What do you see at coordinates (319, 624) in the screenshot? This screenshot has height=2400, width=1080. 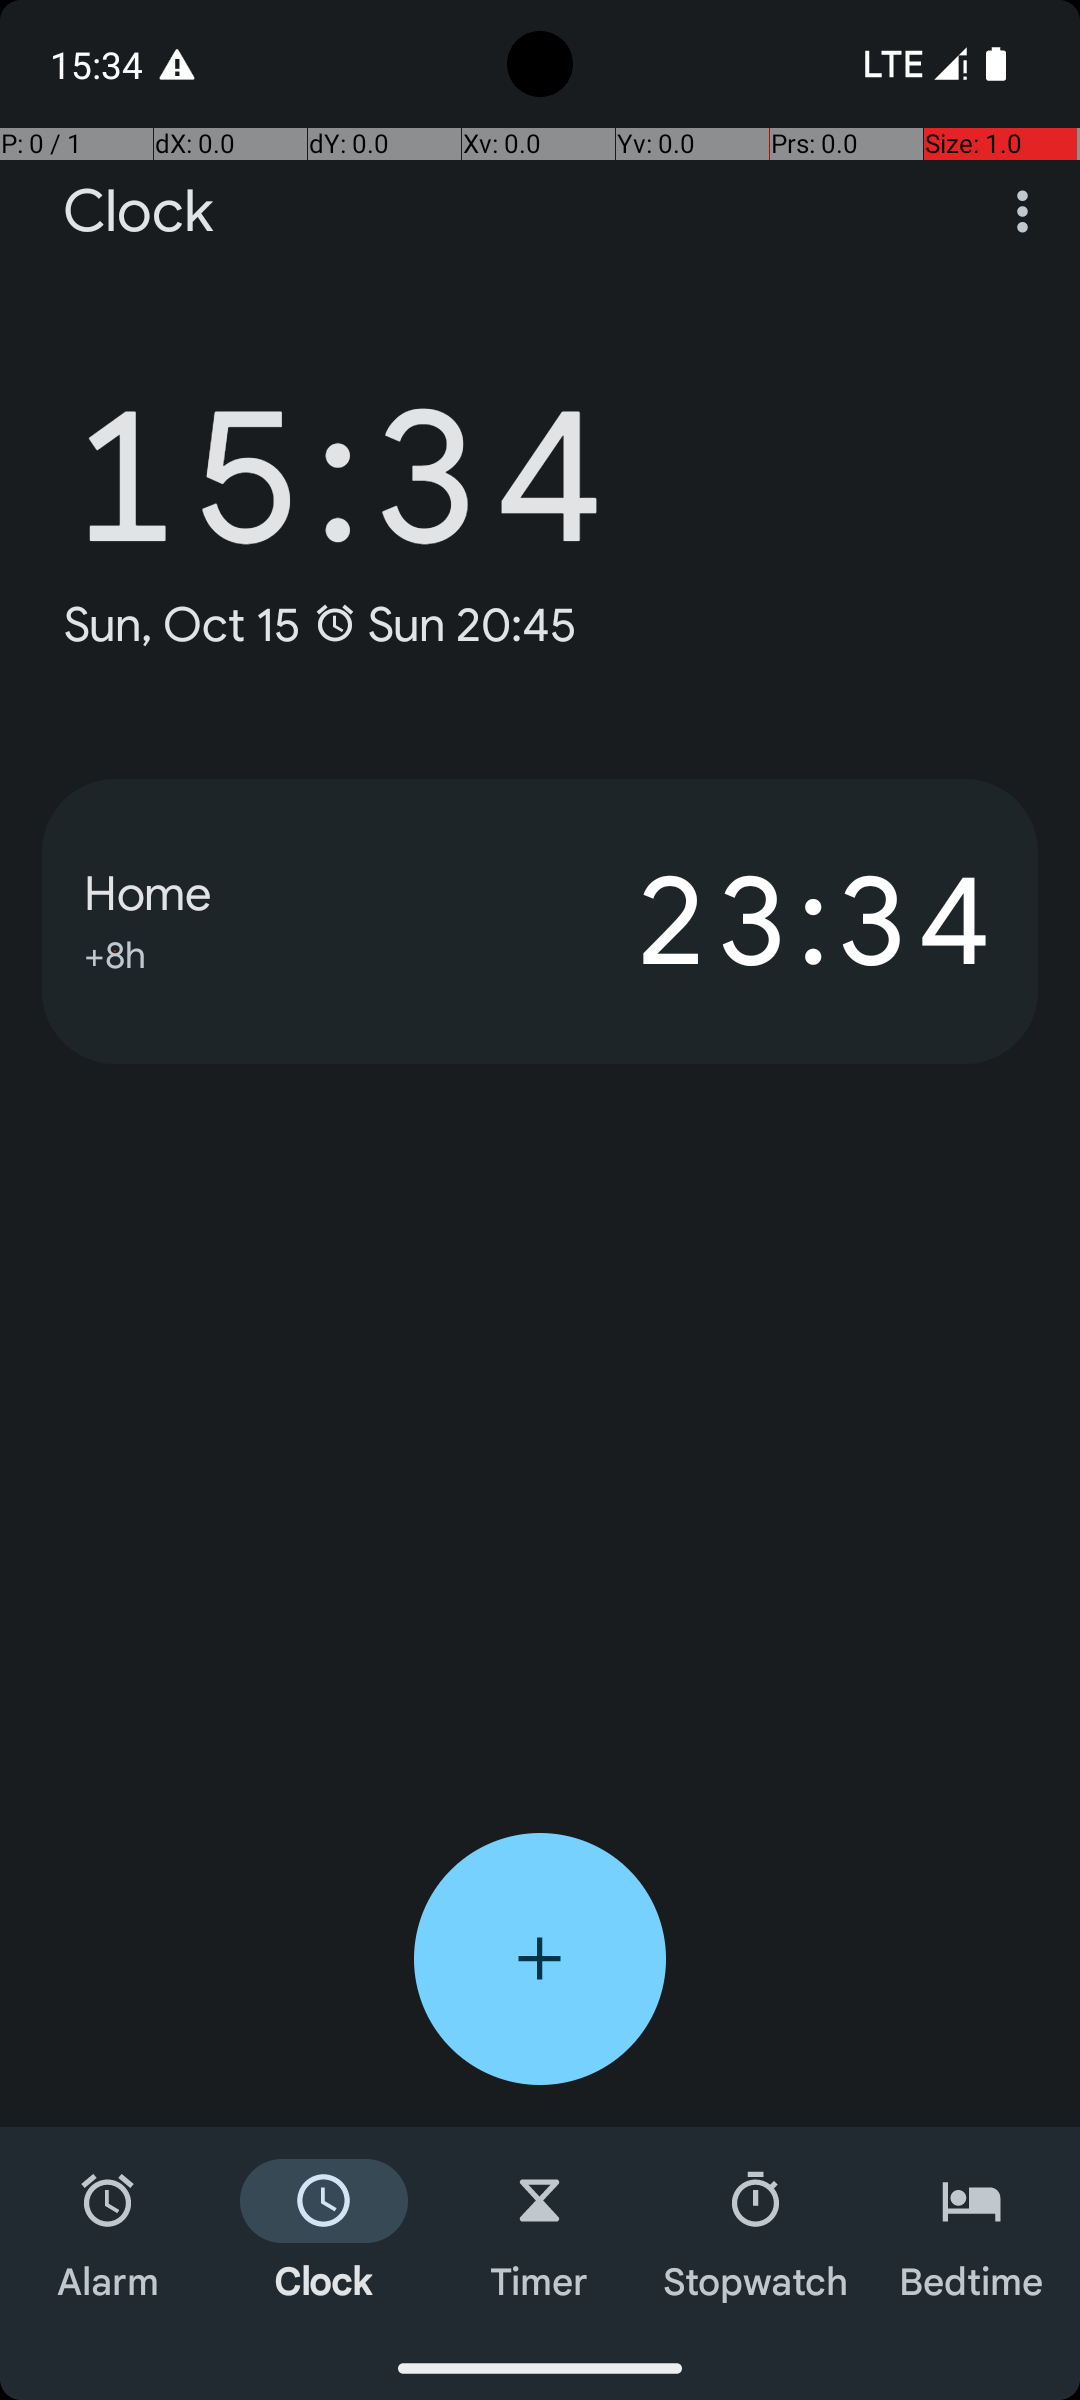 I see `Sun, Oct 15 A Sun 20:45` at bounding box center [319, 624].